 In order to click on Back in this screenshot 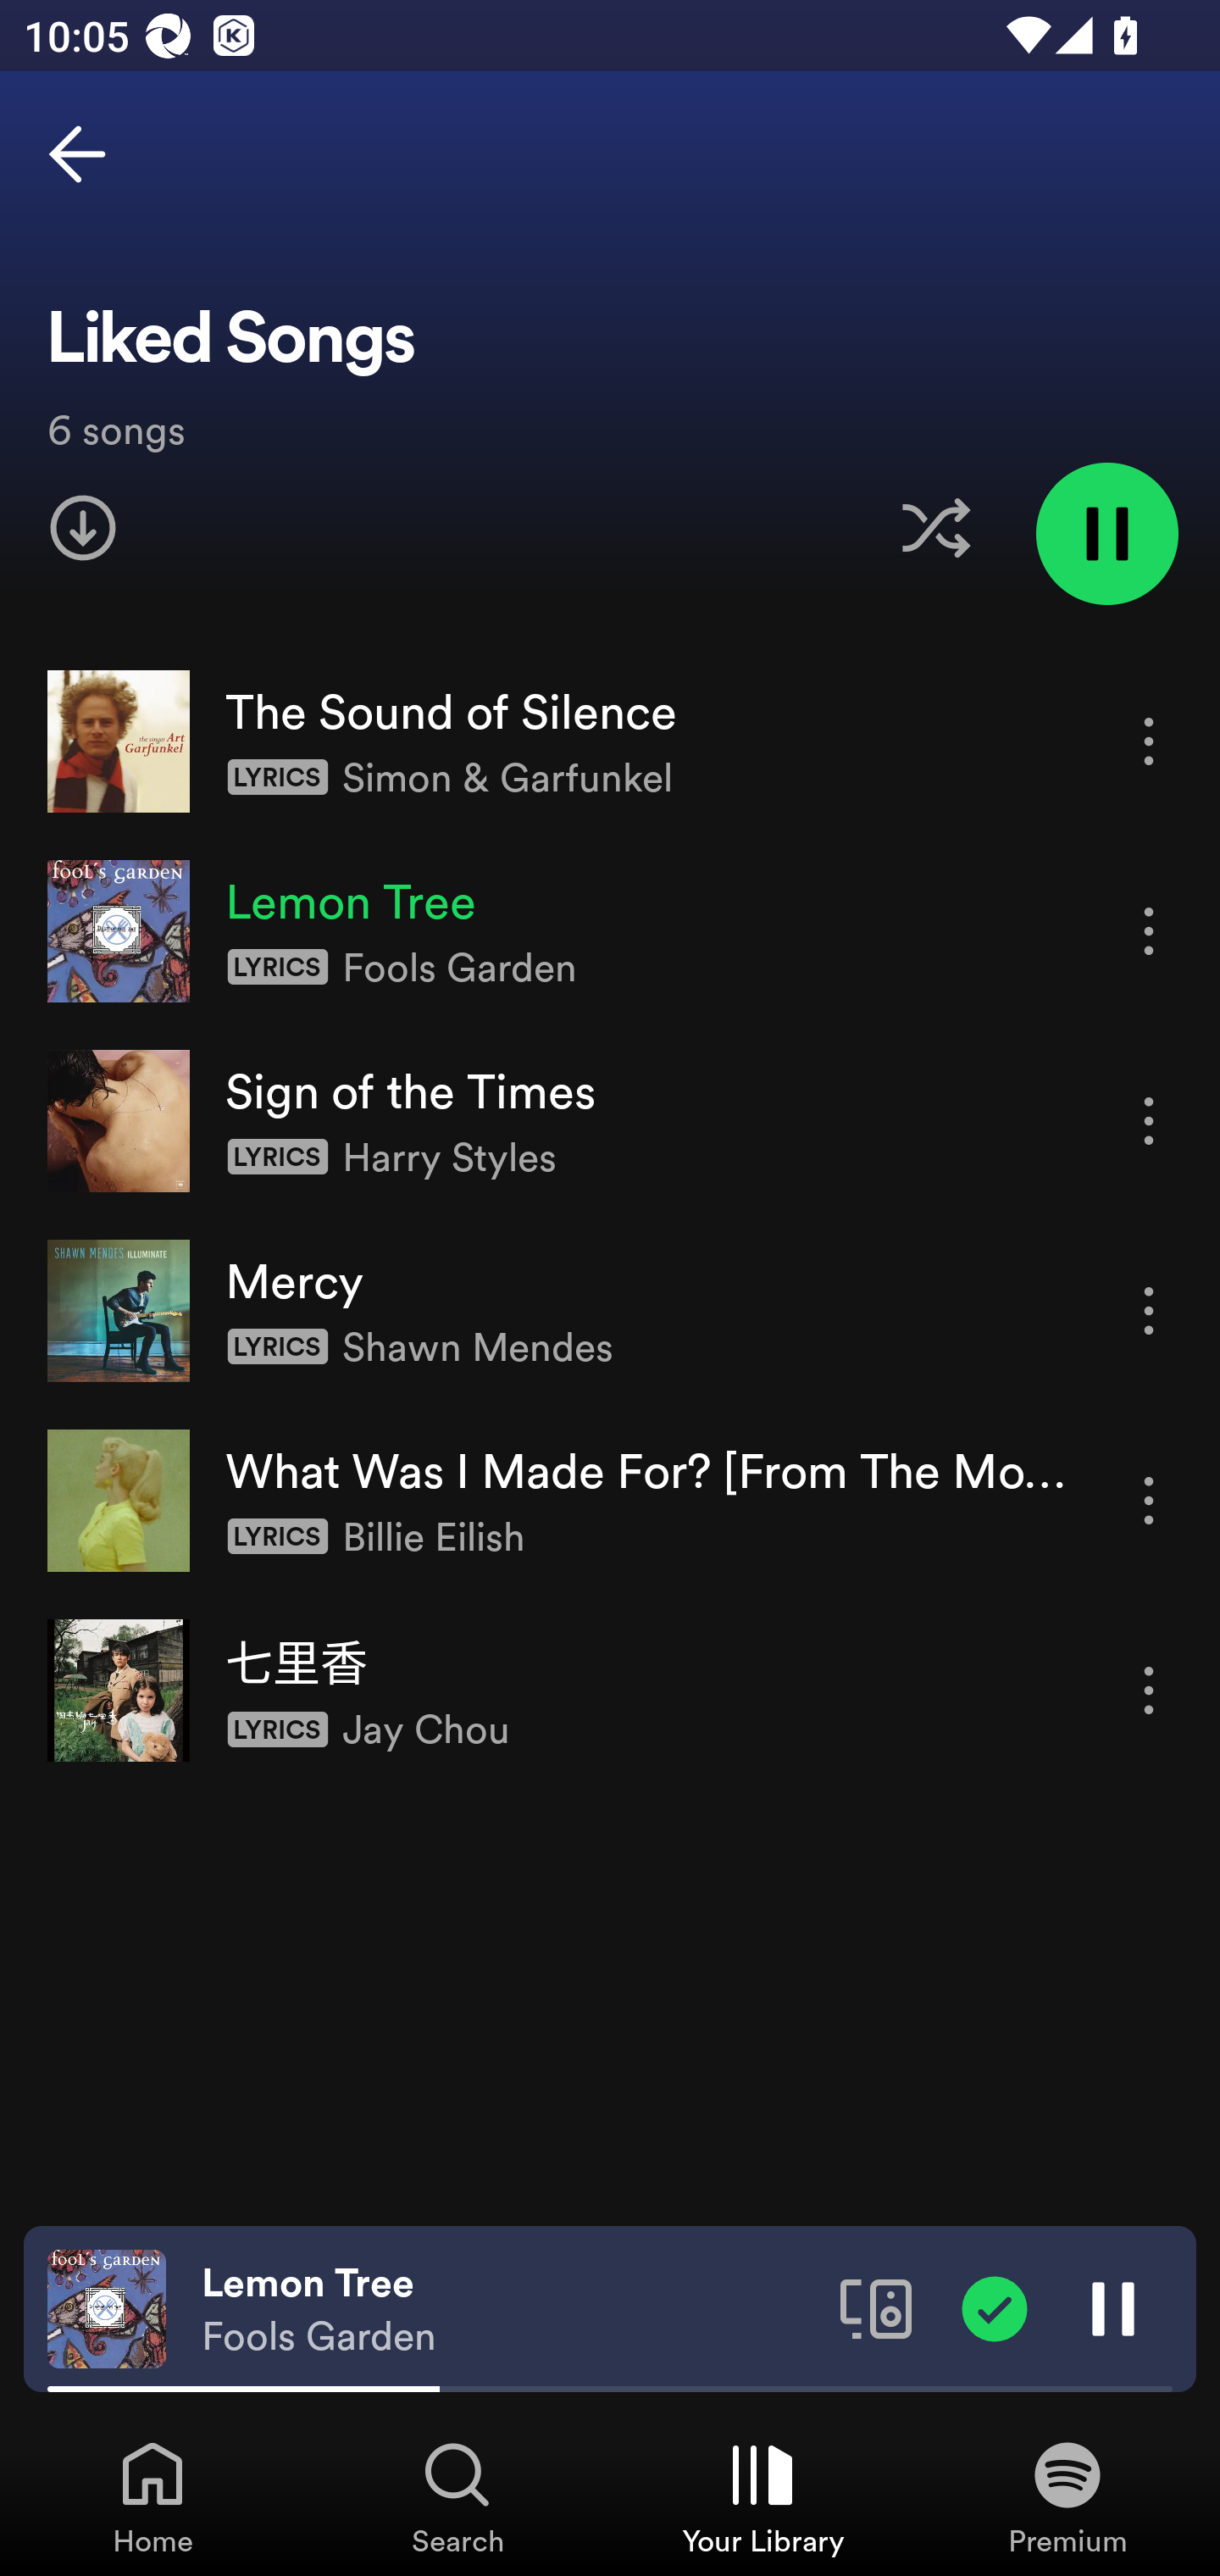, I will do `click(77, 154)`.